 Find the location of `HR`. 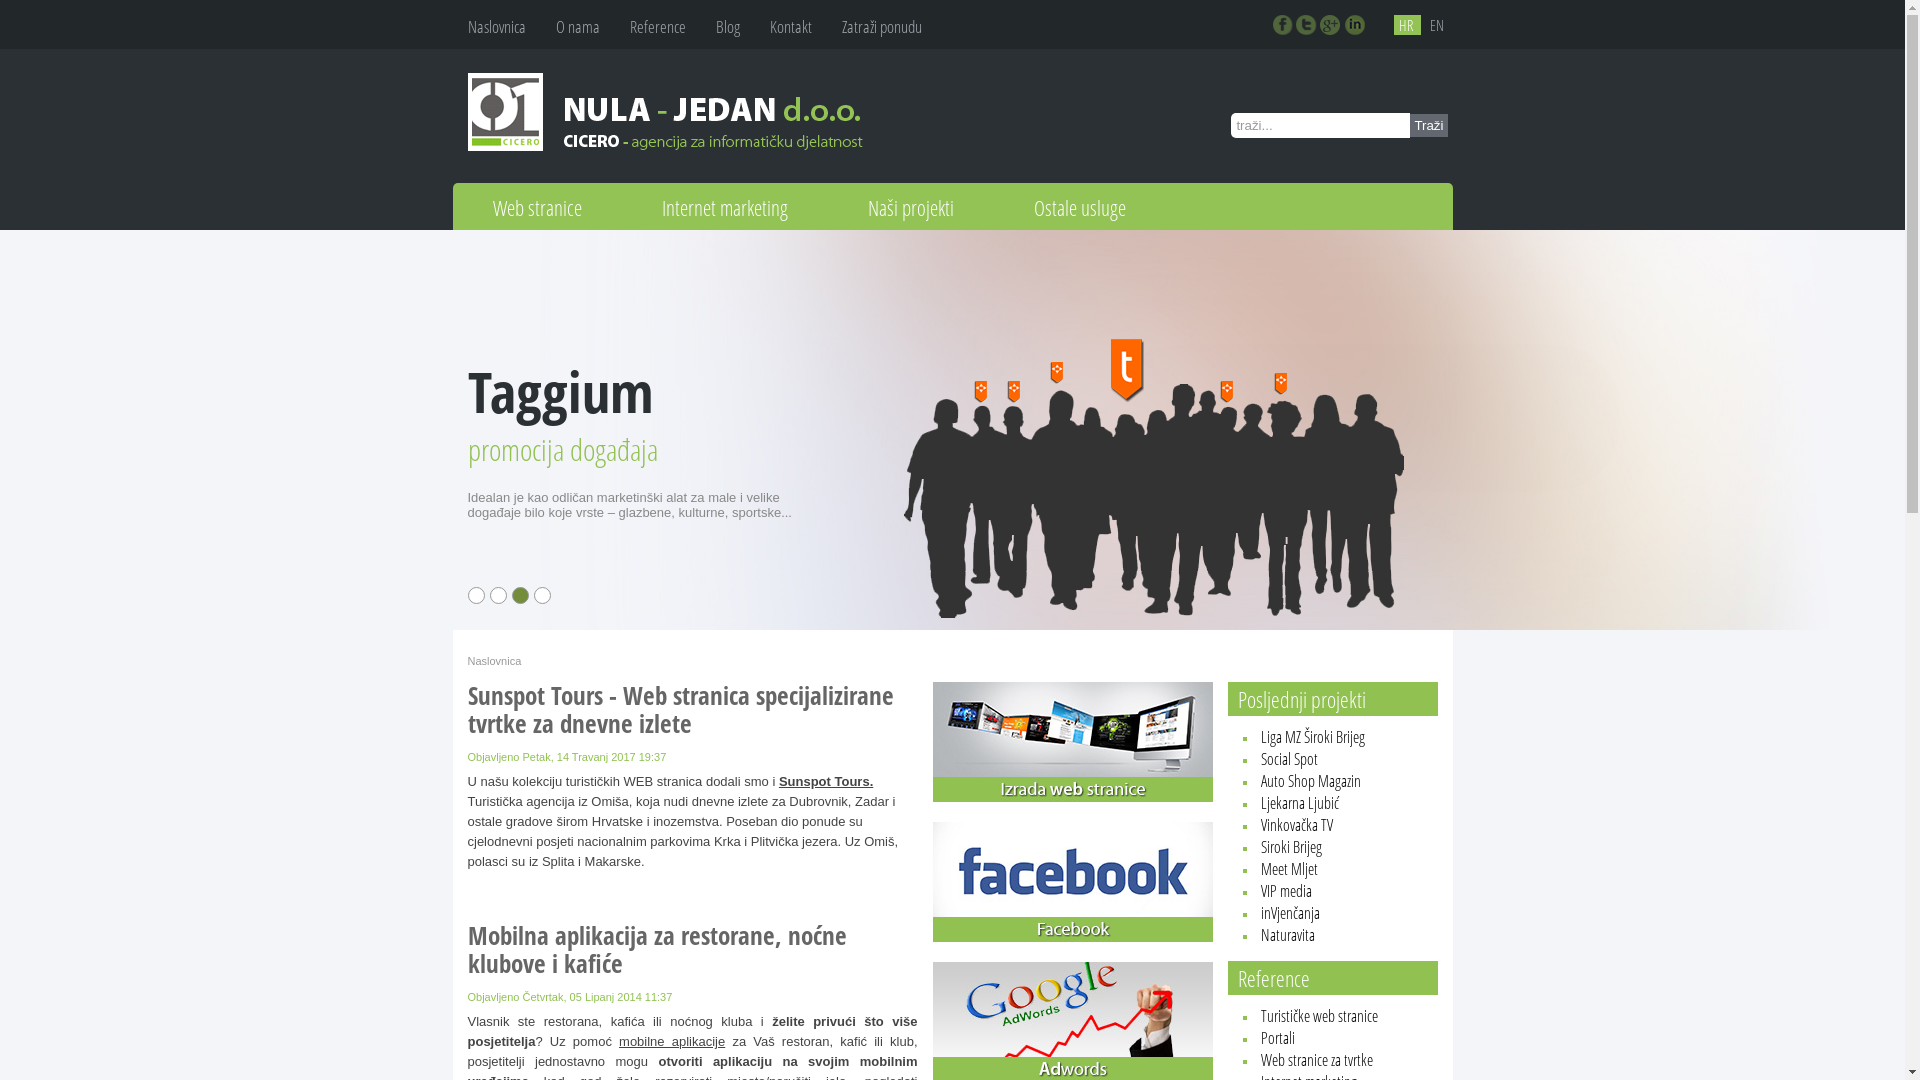

HR is located at coordinates (1408, 25).